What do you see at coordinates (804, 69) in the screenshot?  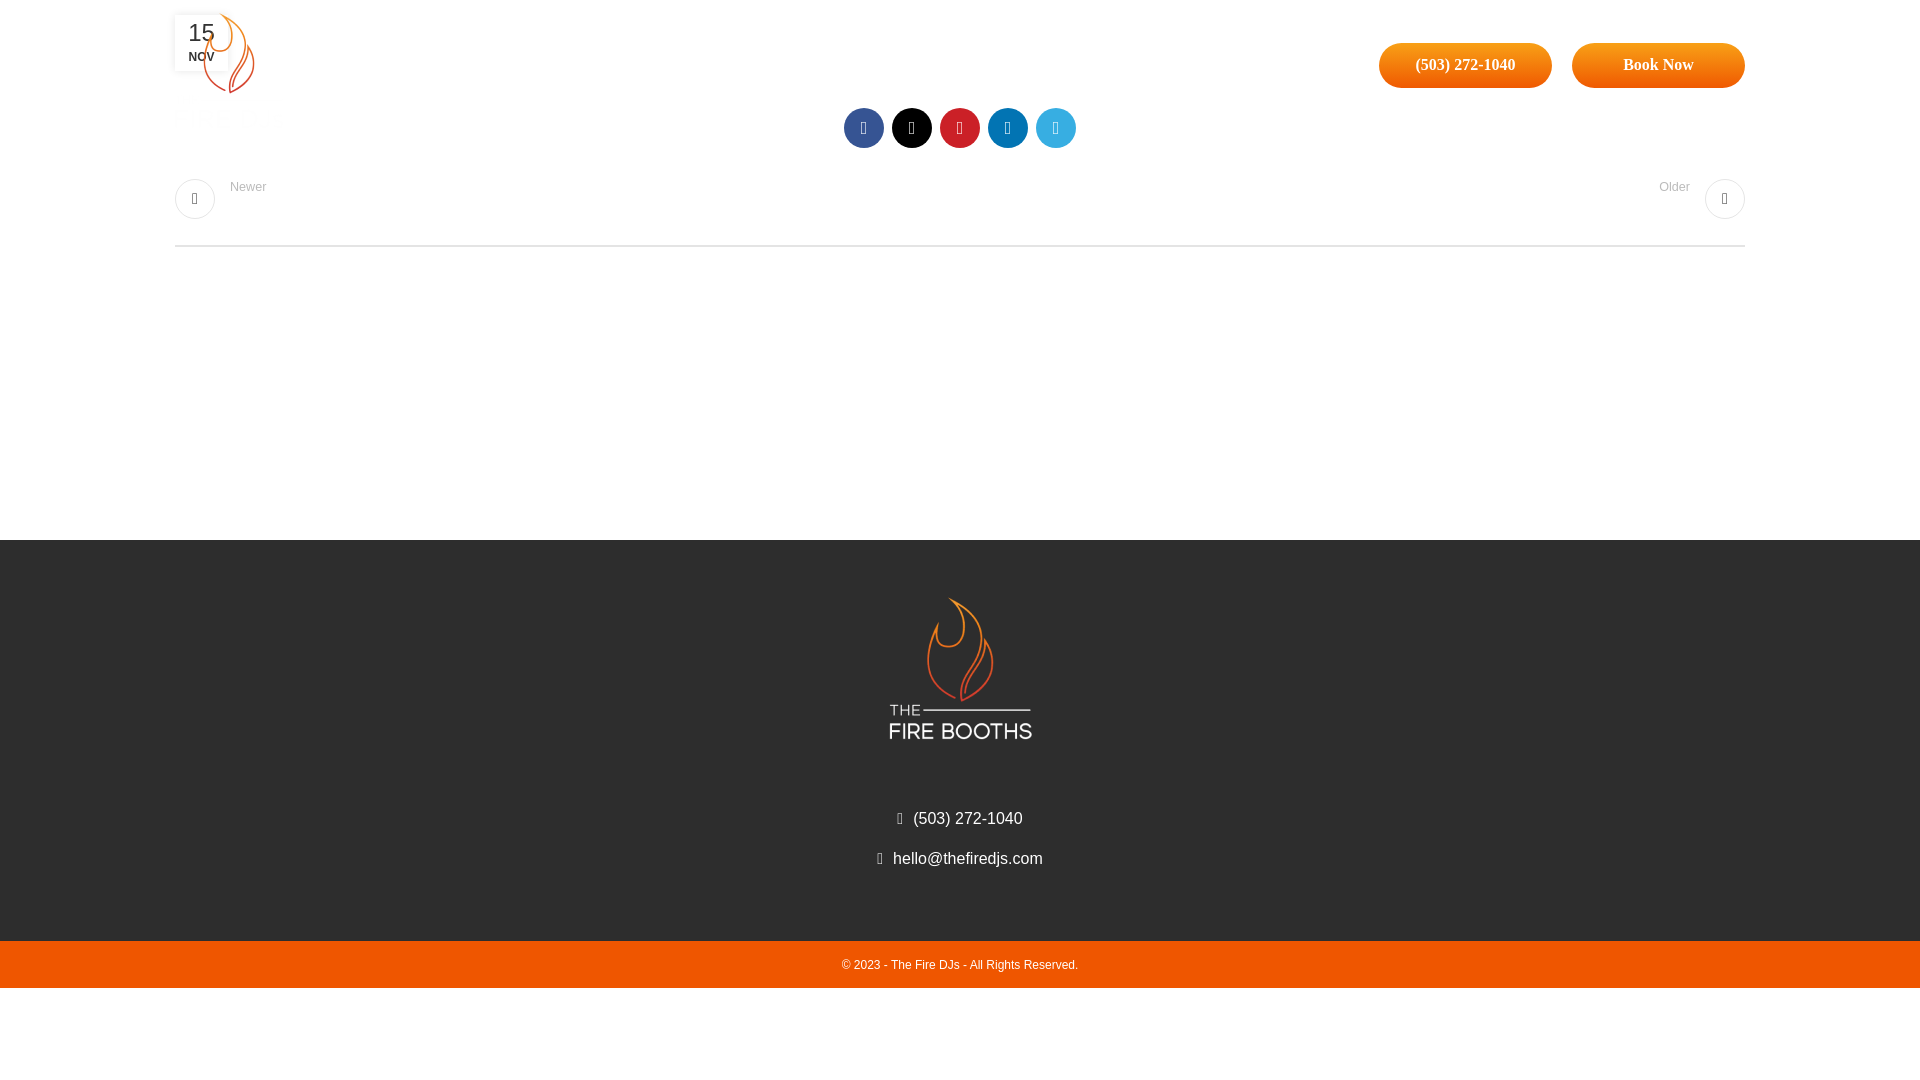 I see `Book Now` at bounding box center [804, 69].